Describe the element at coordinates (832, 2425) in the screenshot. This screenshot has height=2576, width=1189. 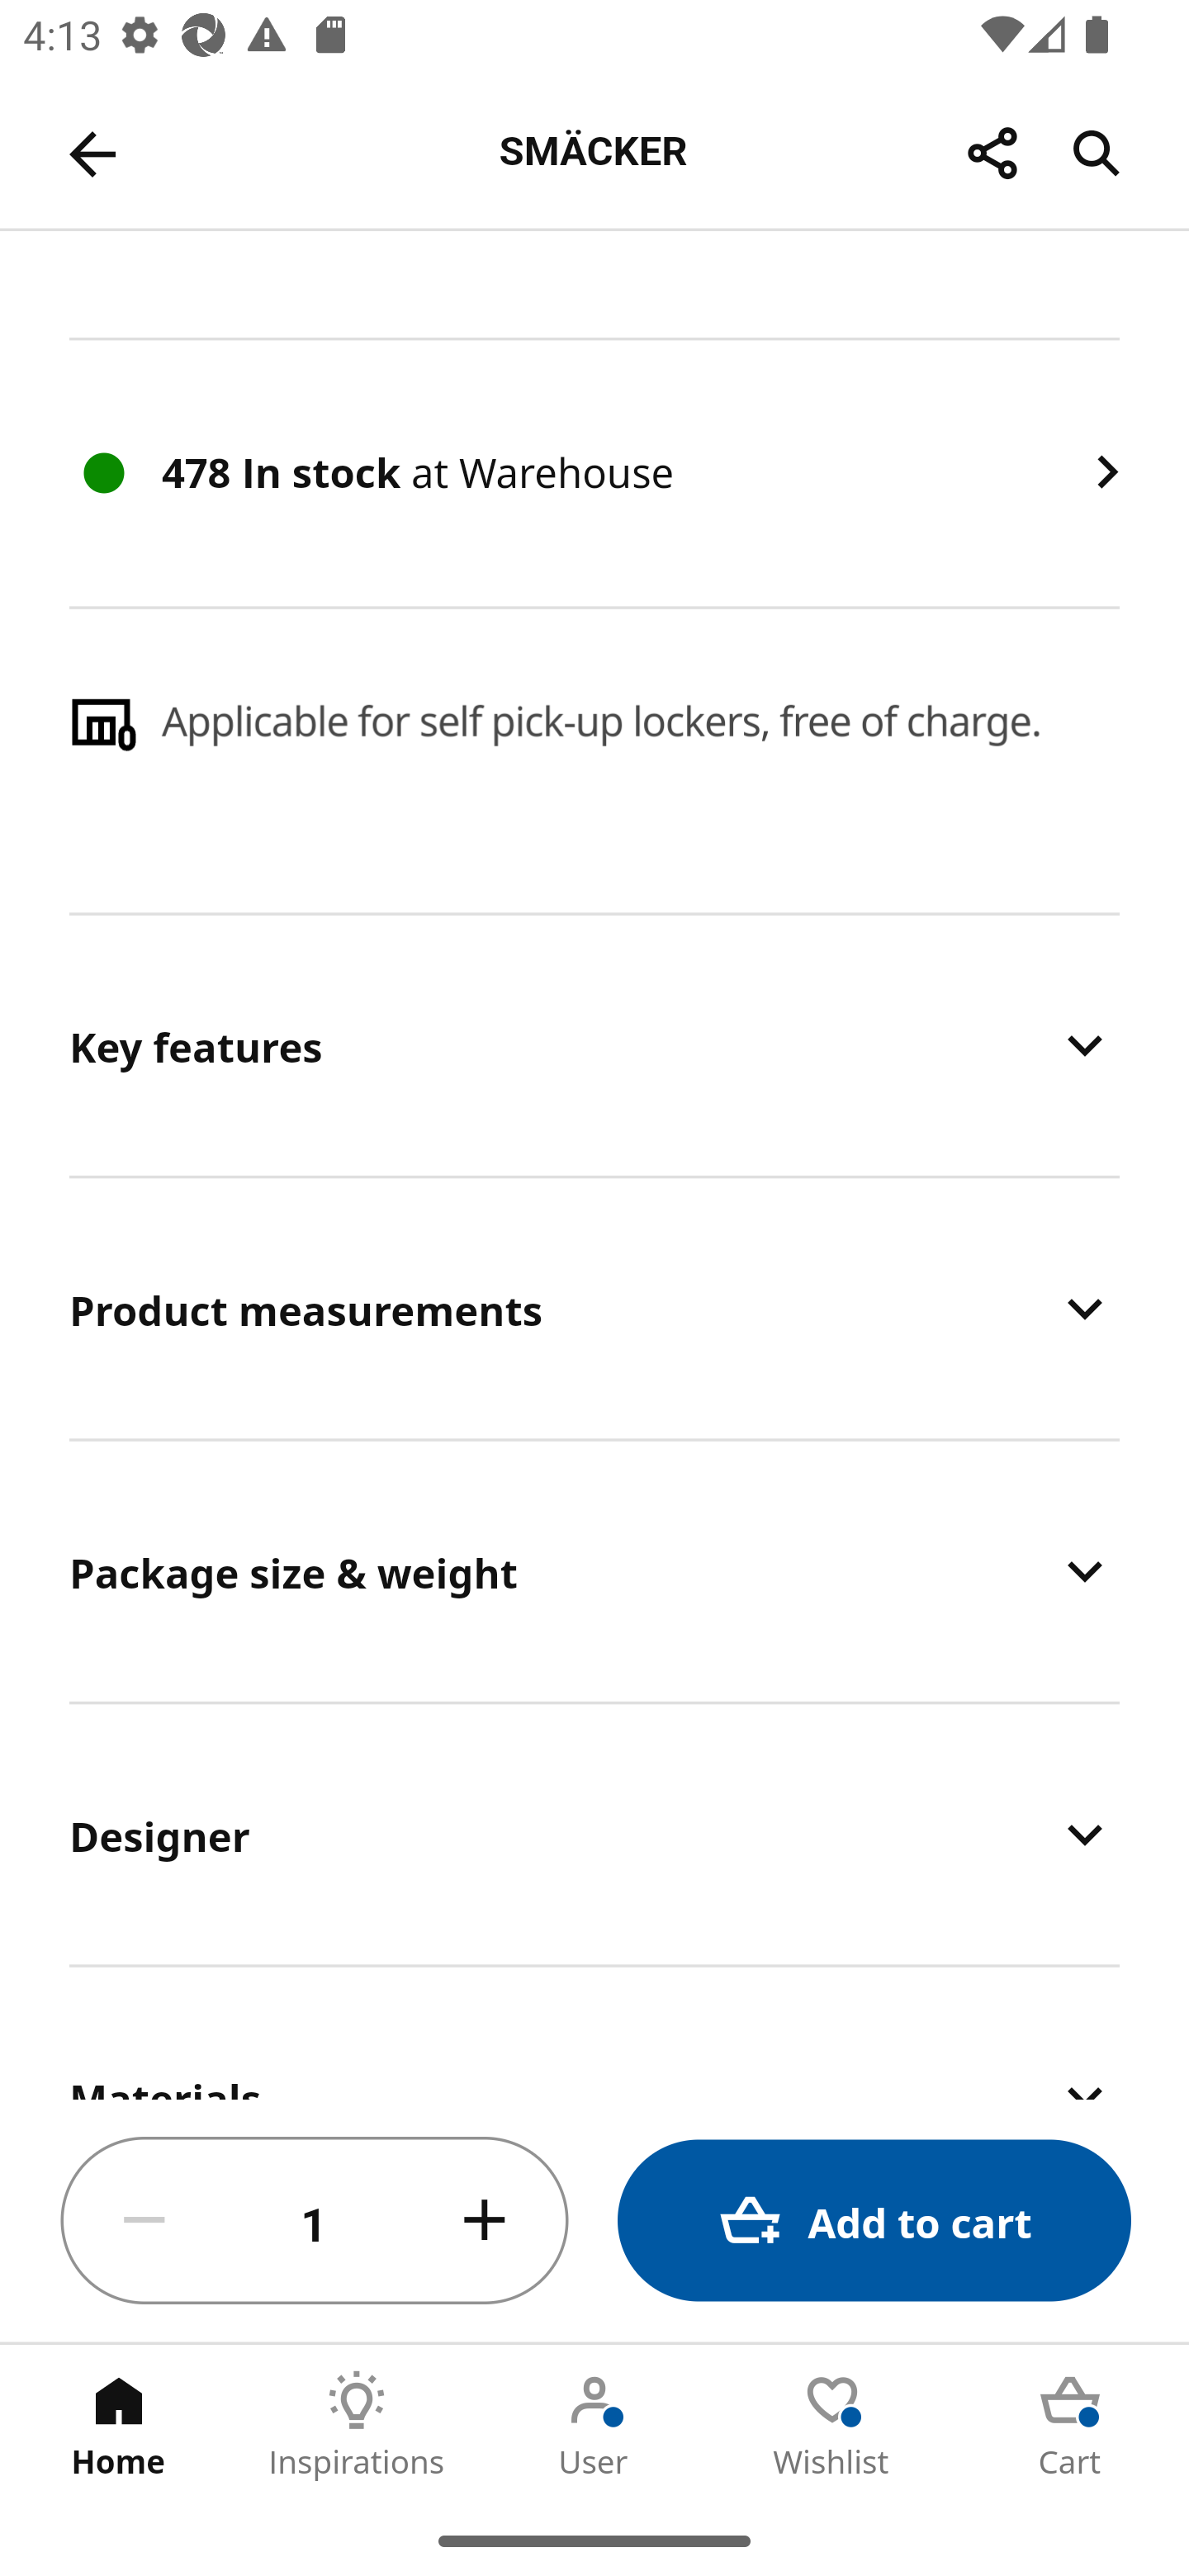
I see `Wishlist
Tab 4 of 5` at that location.